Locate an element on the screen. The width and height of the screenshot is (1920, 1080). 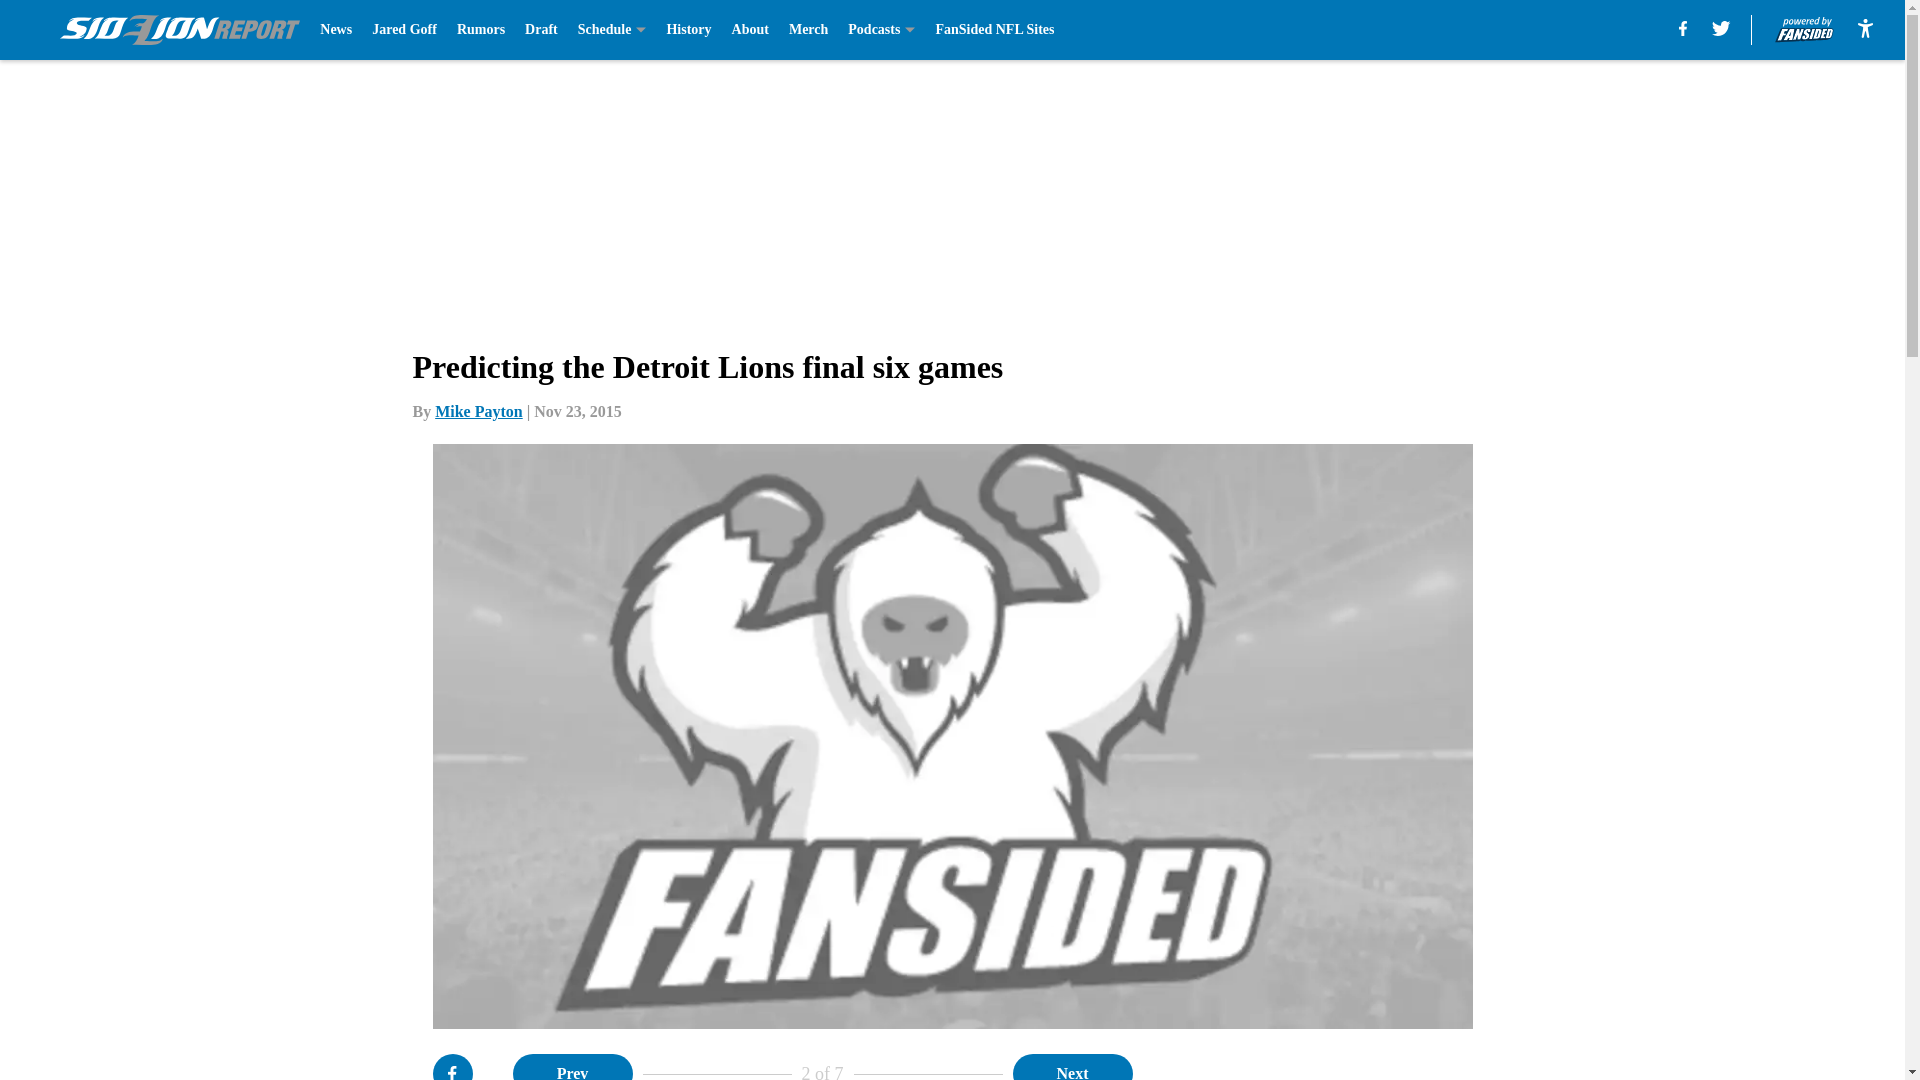
Jared Goff is located at coordinates (404, 30).